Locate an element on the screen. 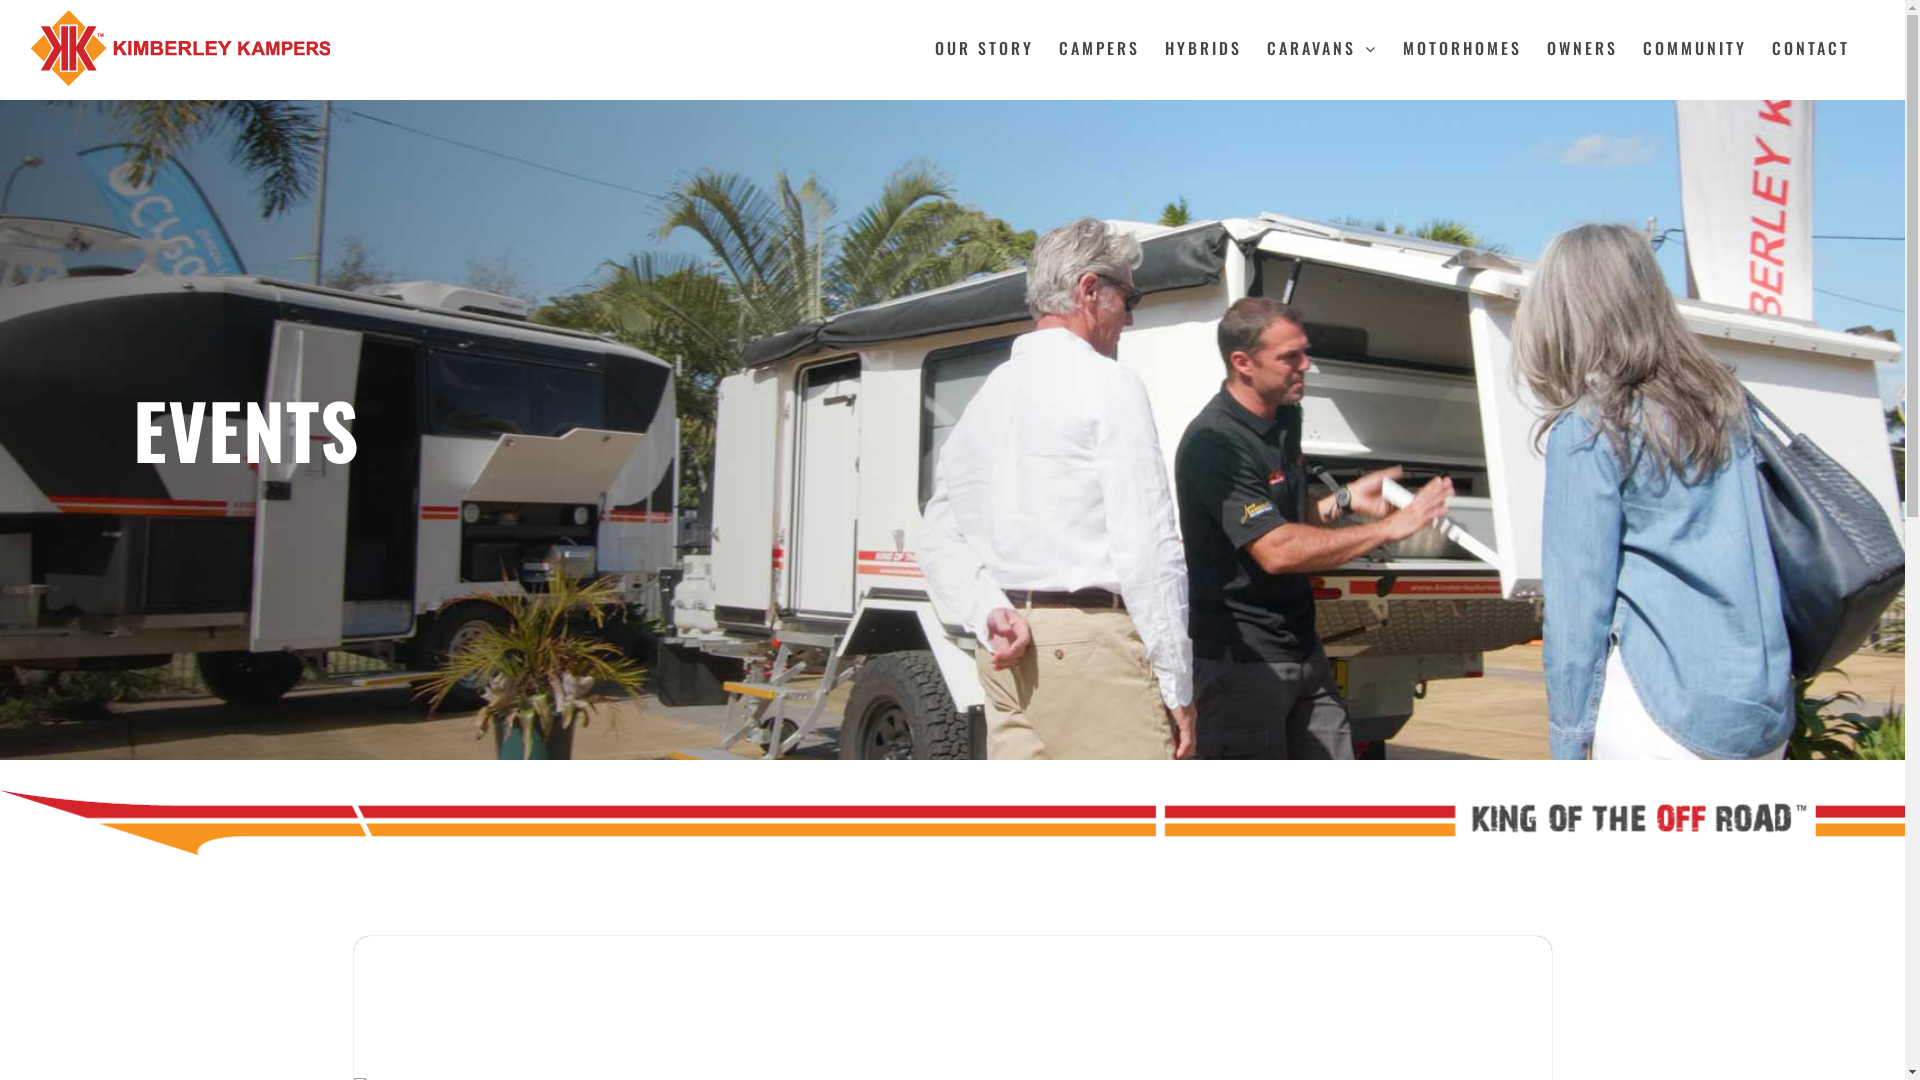 The image size is (1920, 1080). CARAVANS is located at coordinates (1322, 48).